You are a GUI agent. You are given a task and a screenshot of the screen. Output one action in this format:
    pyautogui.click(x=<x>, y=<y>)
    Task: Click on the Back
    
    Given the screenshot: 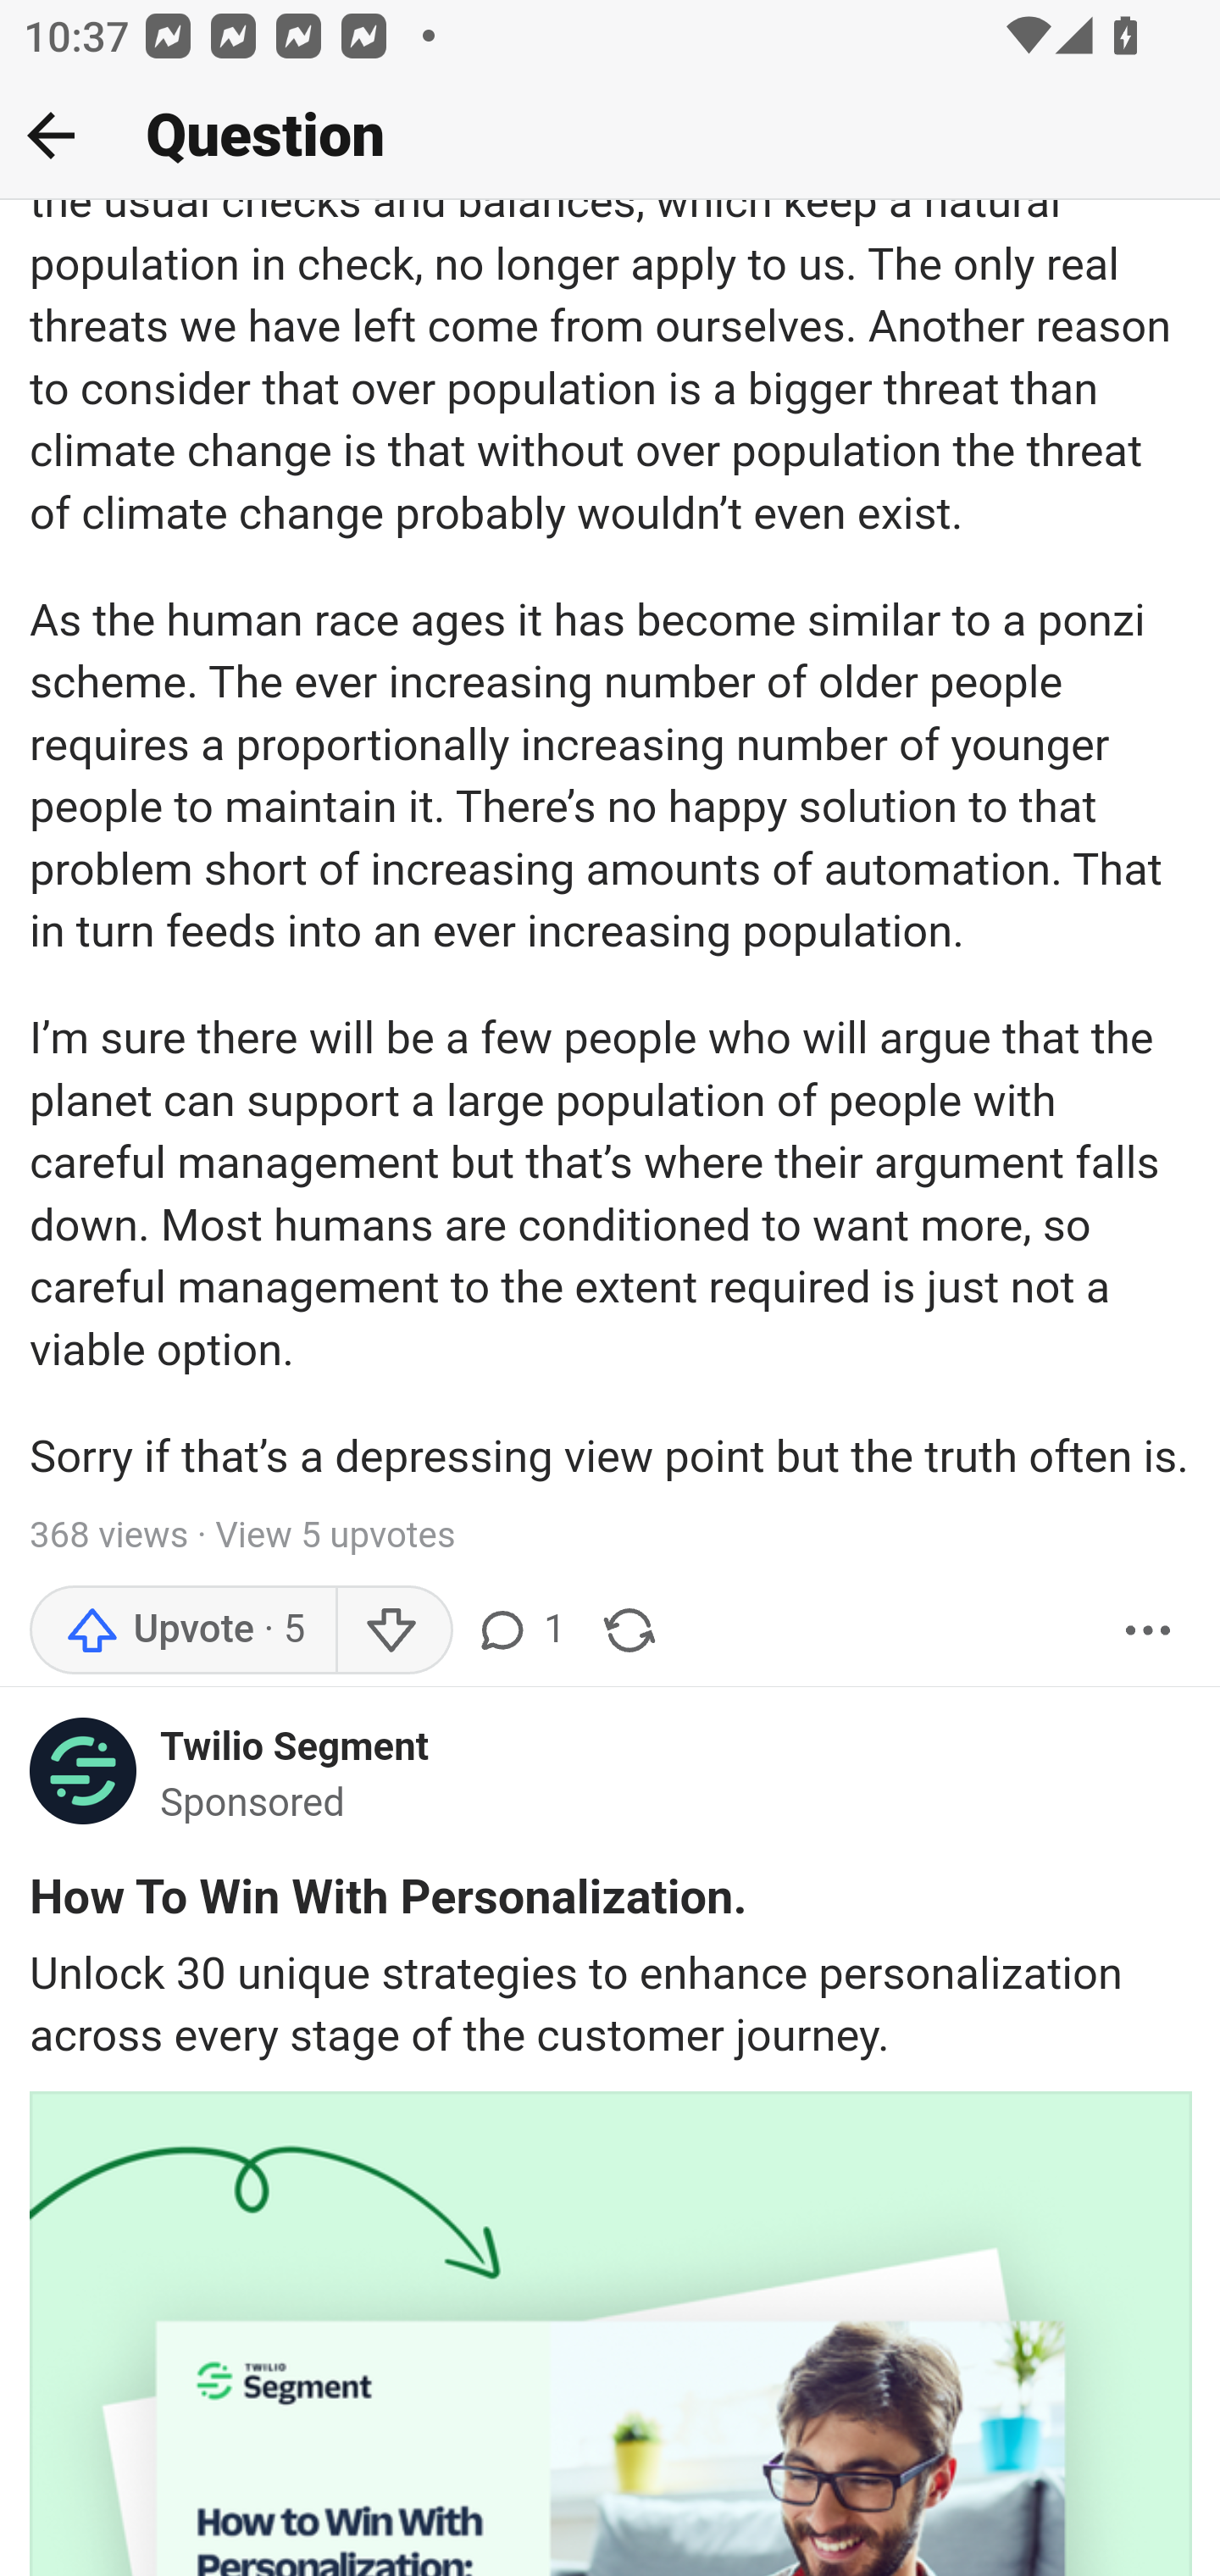 What is the action you would take?
    pyautogui.click(x=51, y=135)
    